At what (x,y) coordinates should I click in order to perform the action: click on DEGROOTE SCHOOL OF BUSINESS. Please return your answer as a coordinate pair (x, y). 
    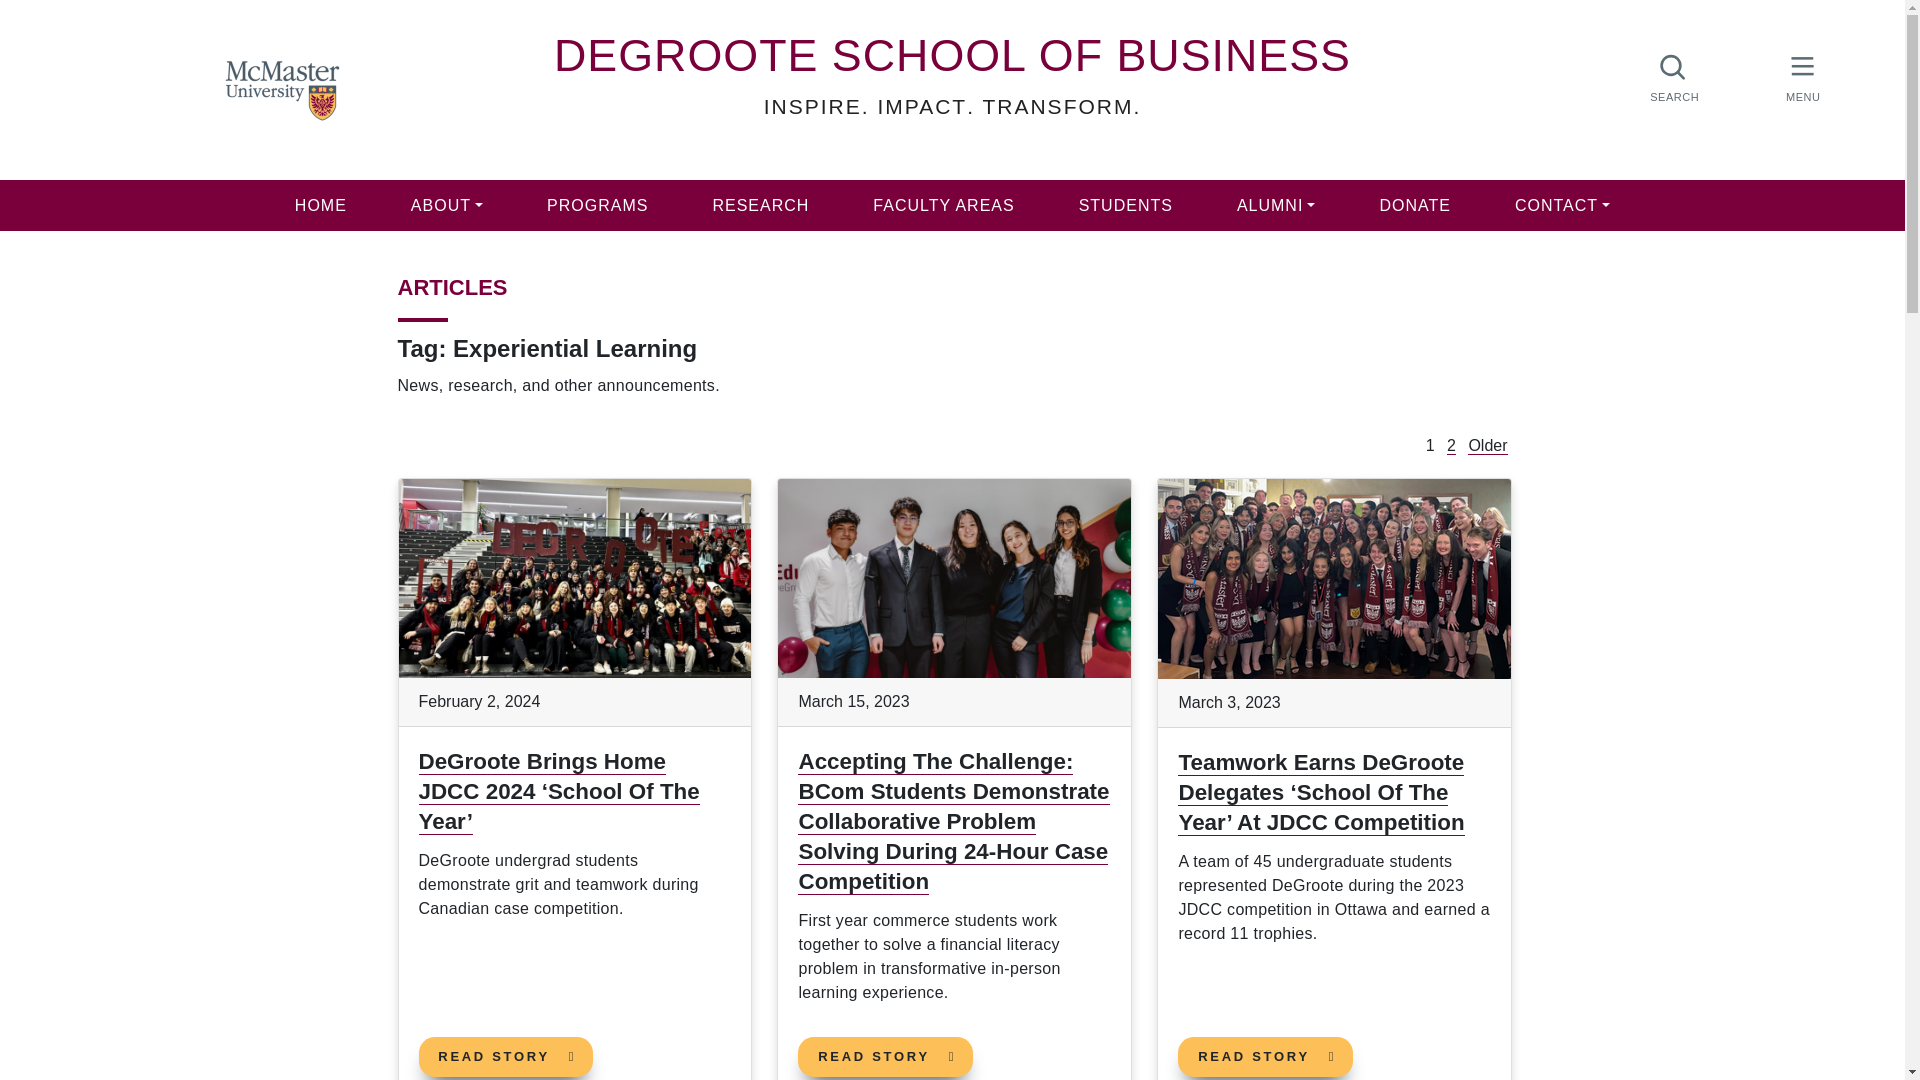
    Looking at the image, I should click on (760, 206).